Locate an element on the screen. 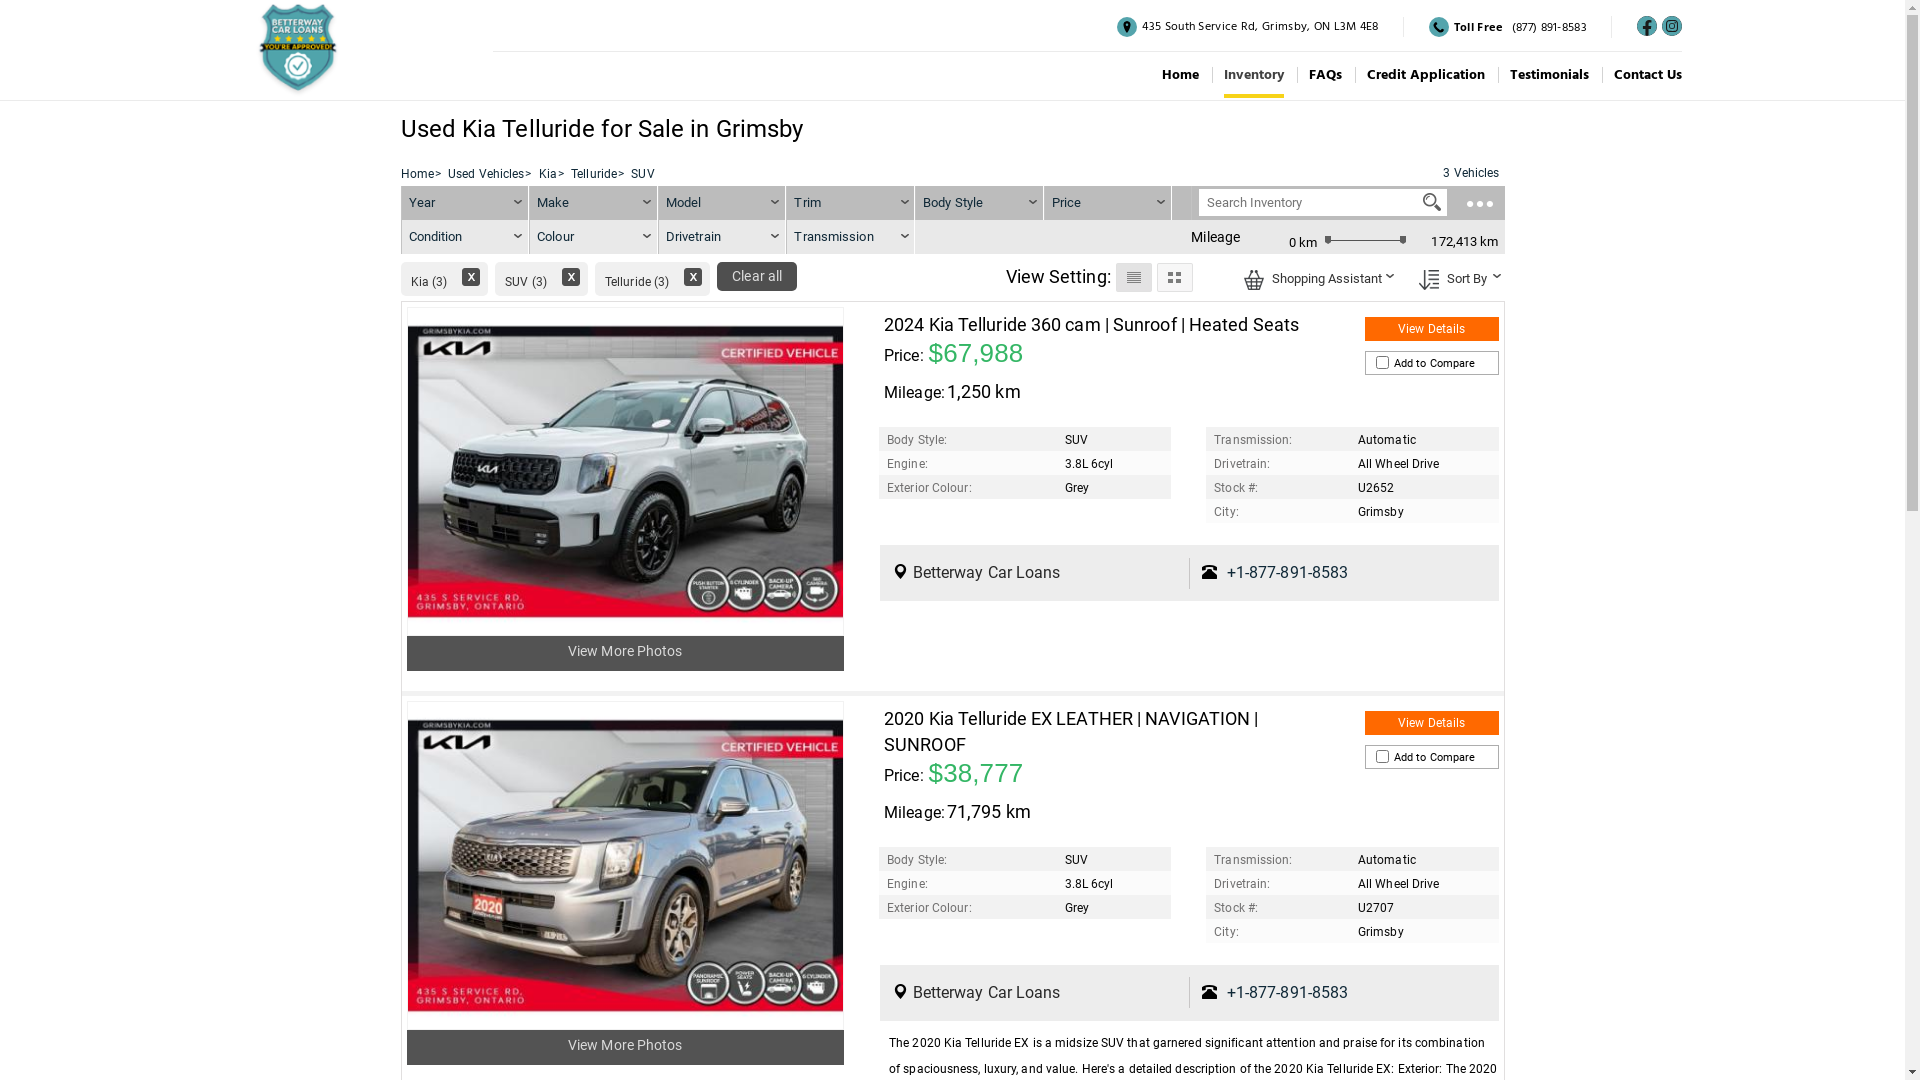 Image resolution: width=1920 pixels, height=1080 pixels. 2024 Kia Telluride 360 cam | Sunroof | Heated Seats is located at coordinates (1092, 324).